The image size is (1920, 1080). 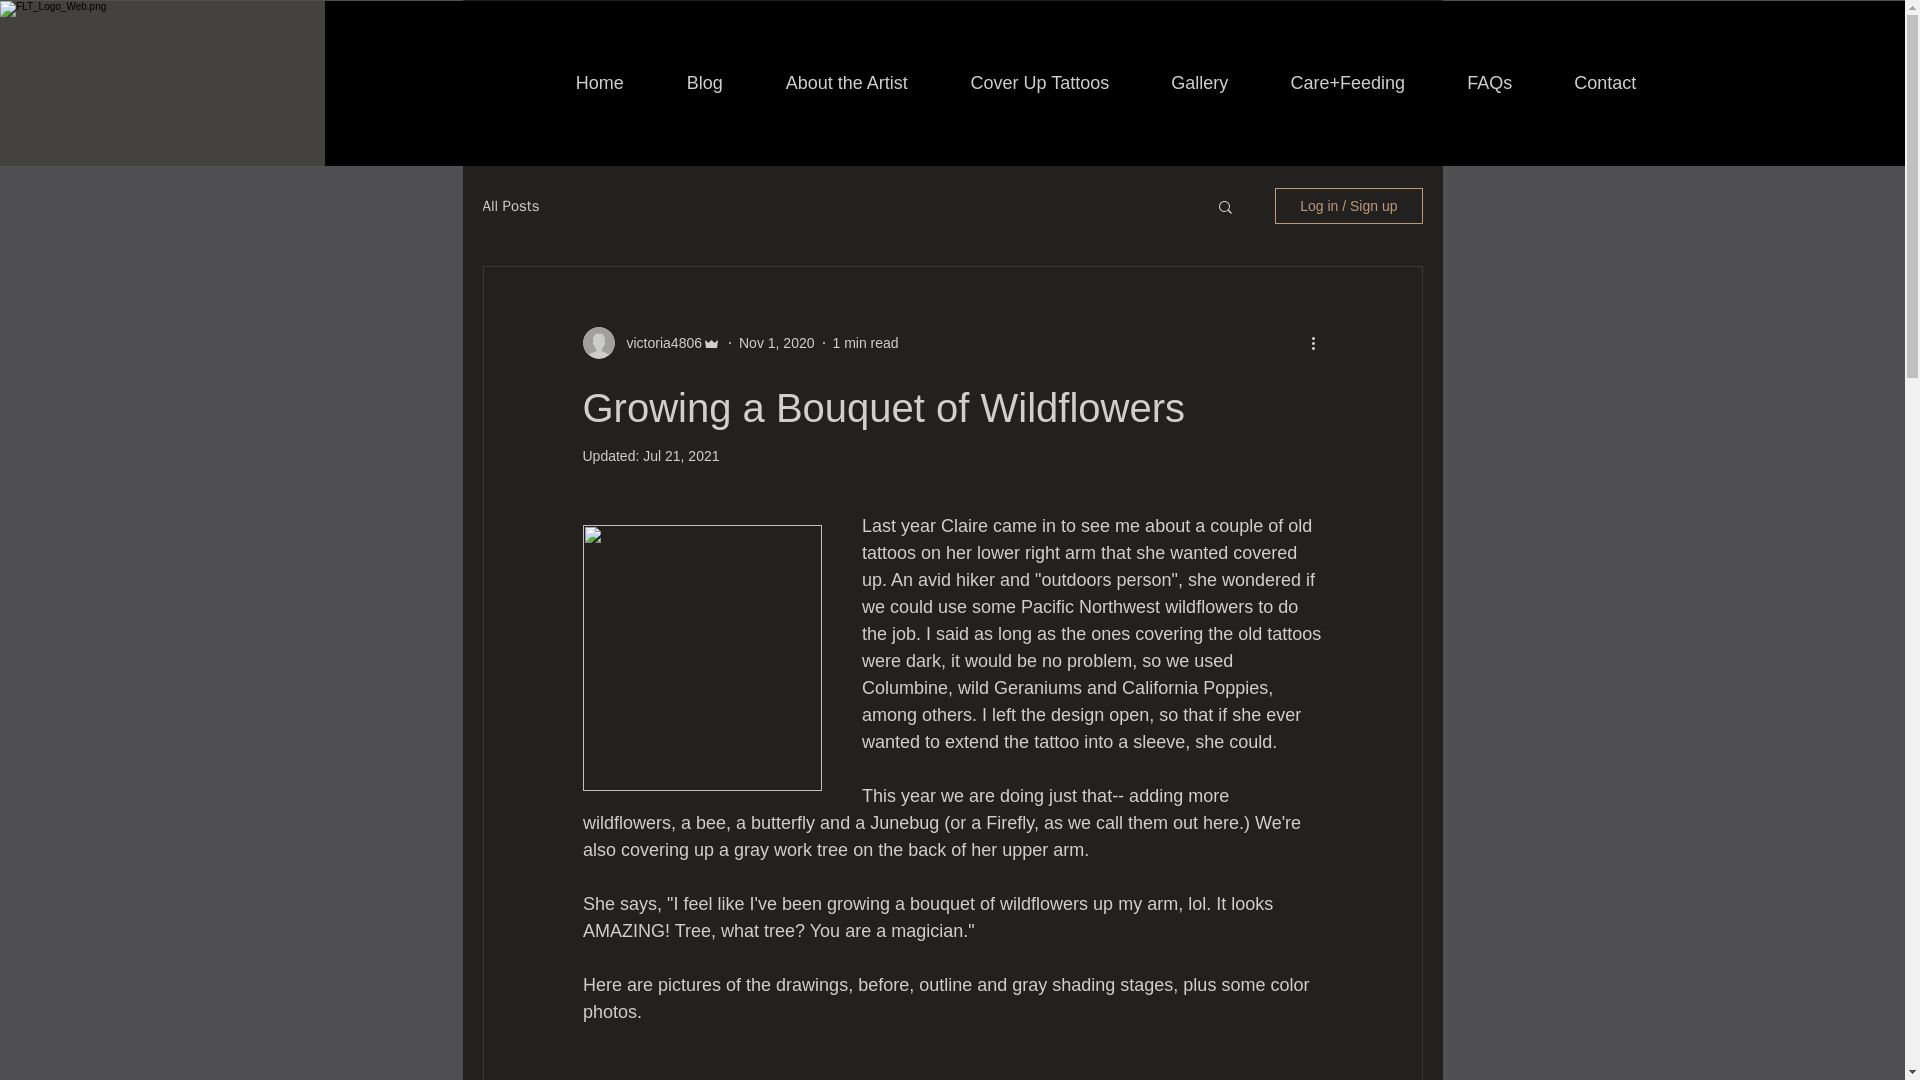 I want to click on Nov 1, 2020, so click(x=776, y=341).